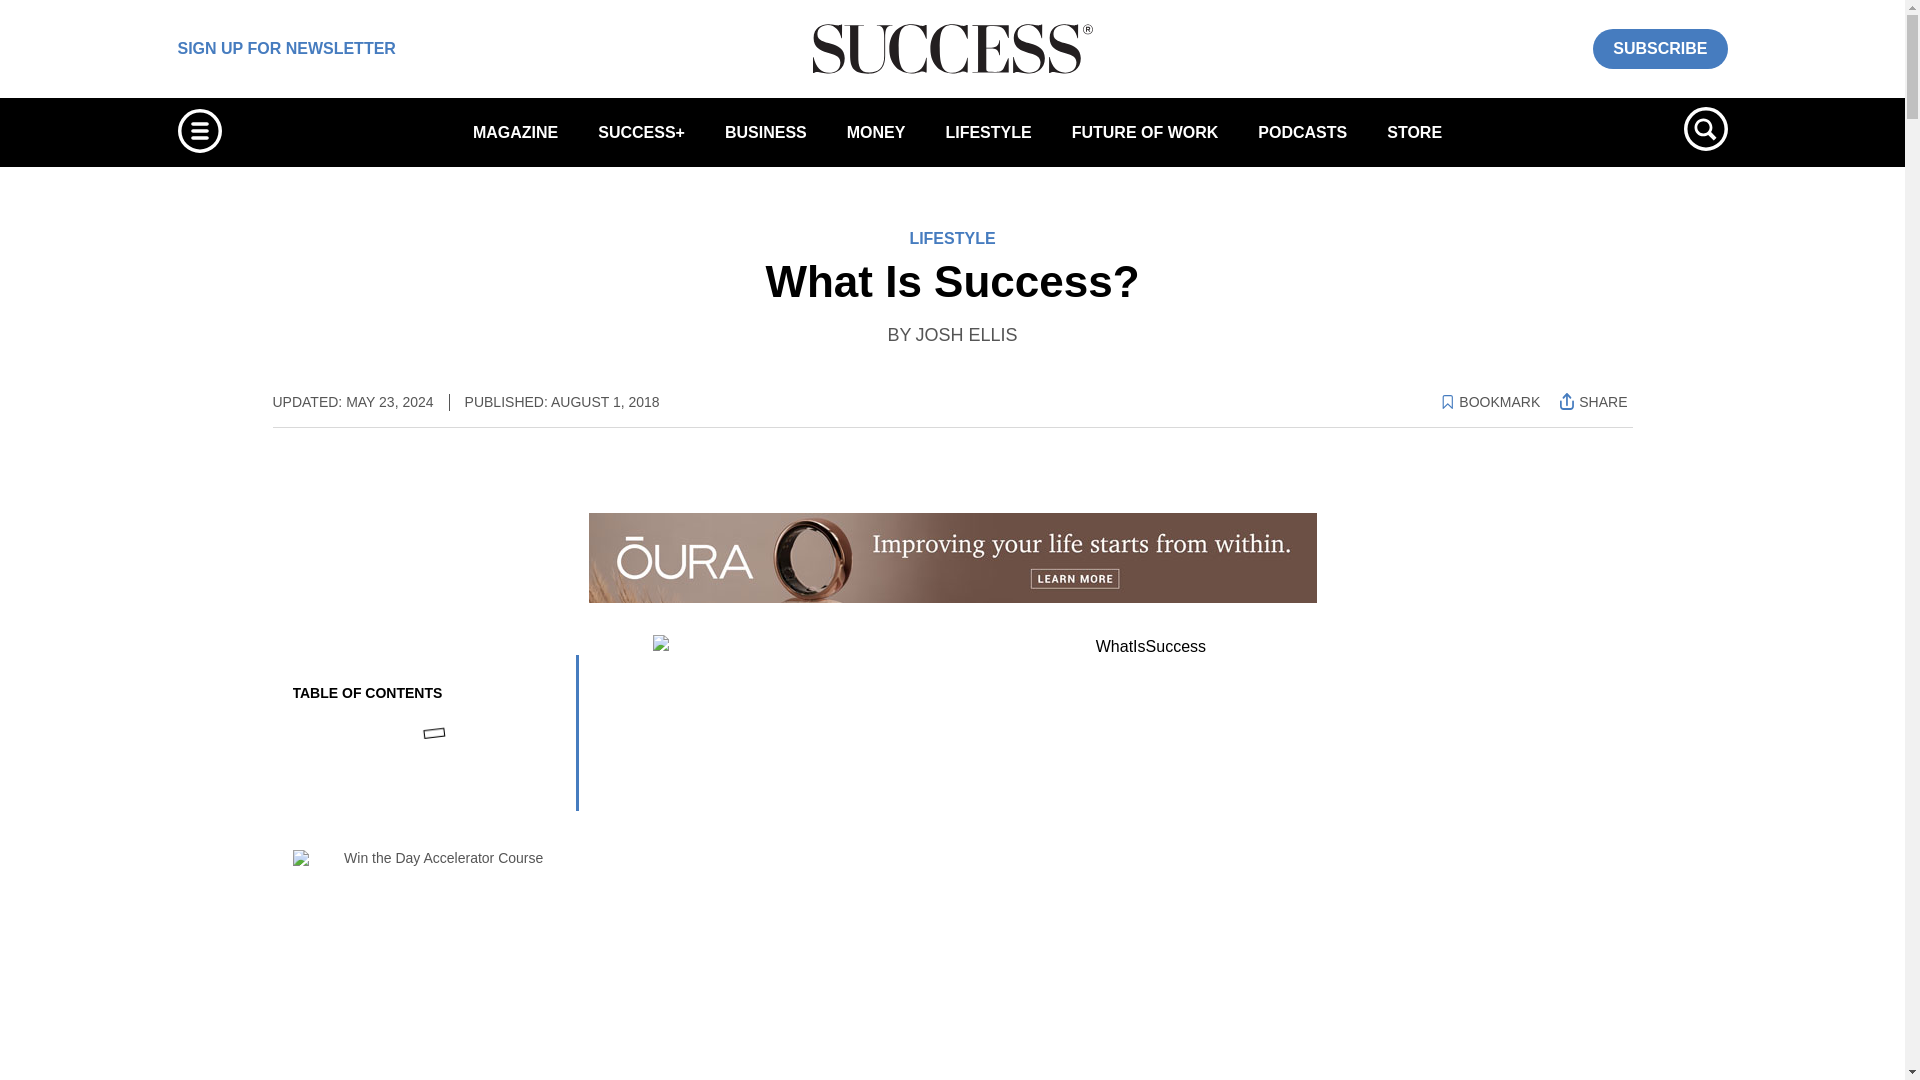  Describe the element at coordinates (1414, 132) in the screenshot. I see `STORE` at that location.